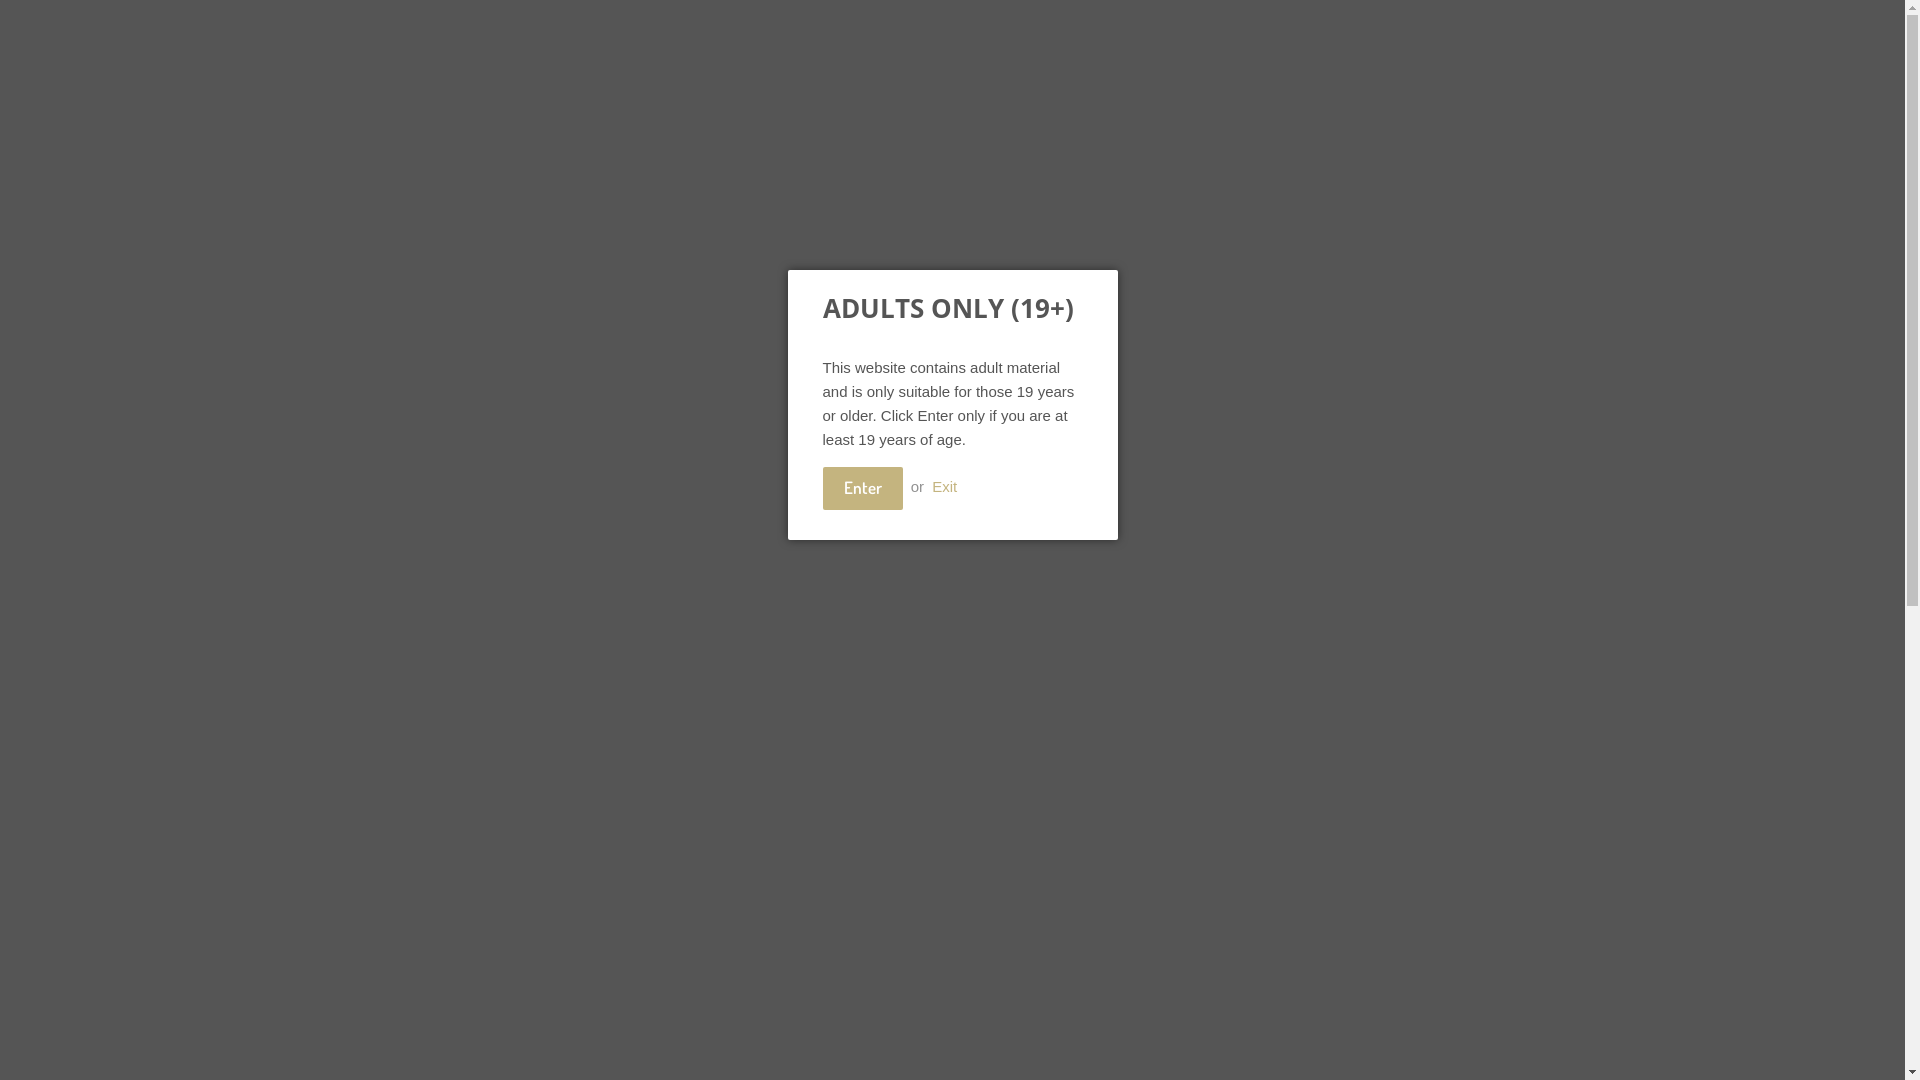 The height and width of the screenshot is (1080, 1920). What do you see at coordinates (1088, 890) in the screenshot?
I see `Pin it` at bounding box center [1088, 890].